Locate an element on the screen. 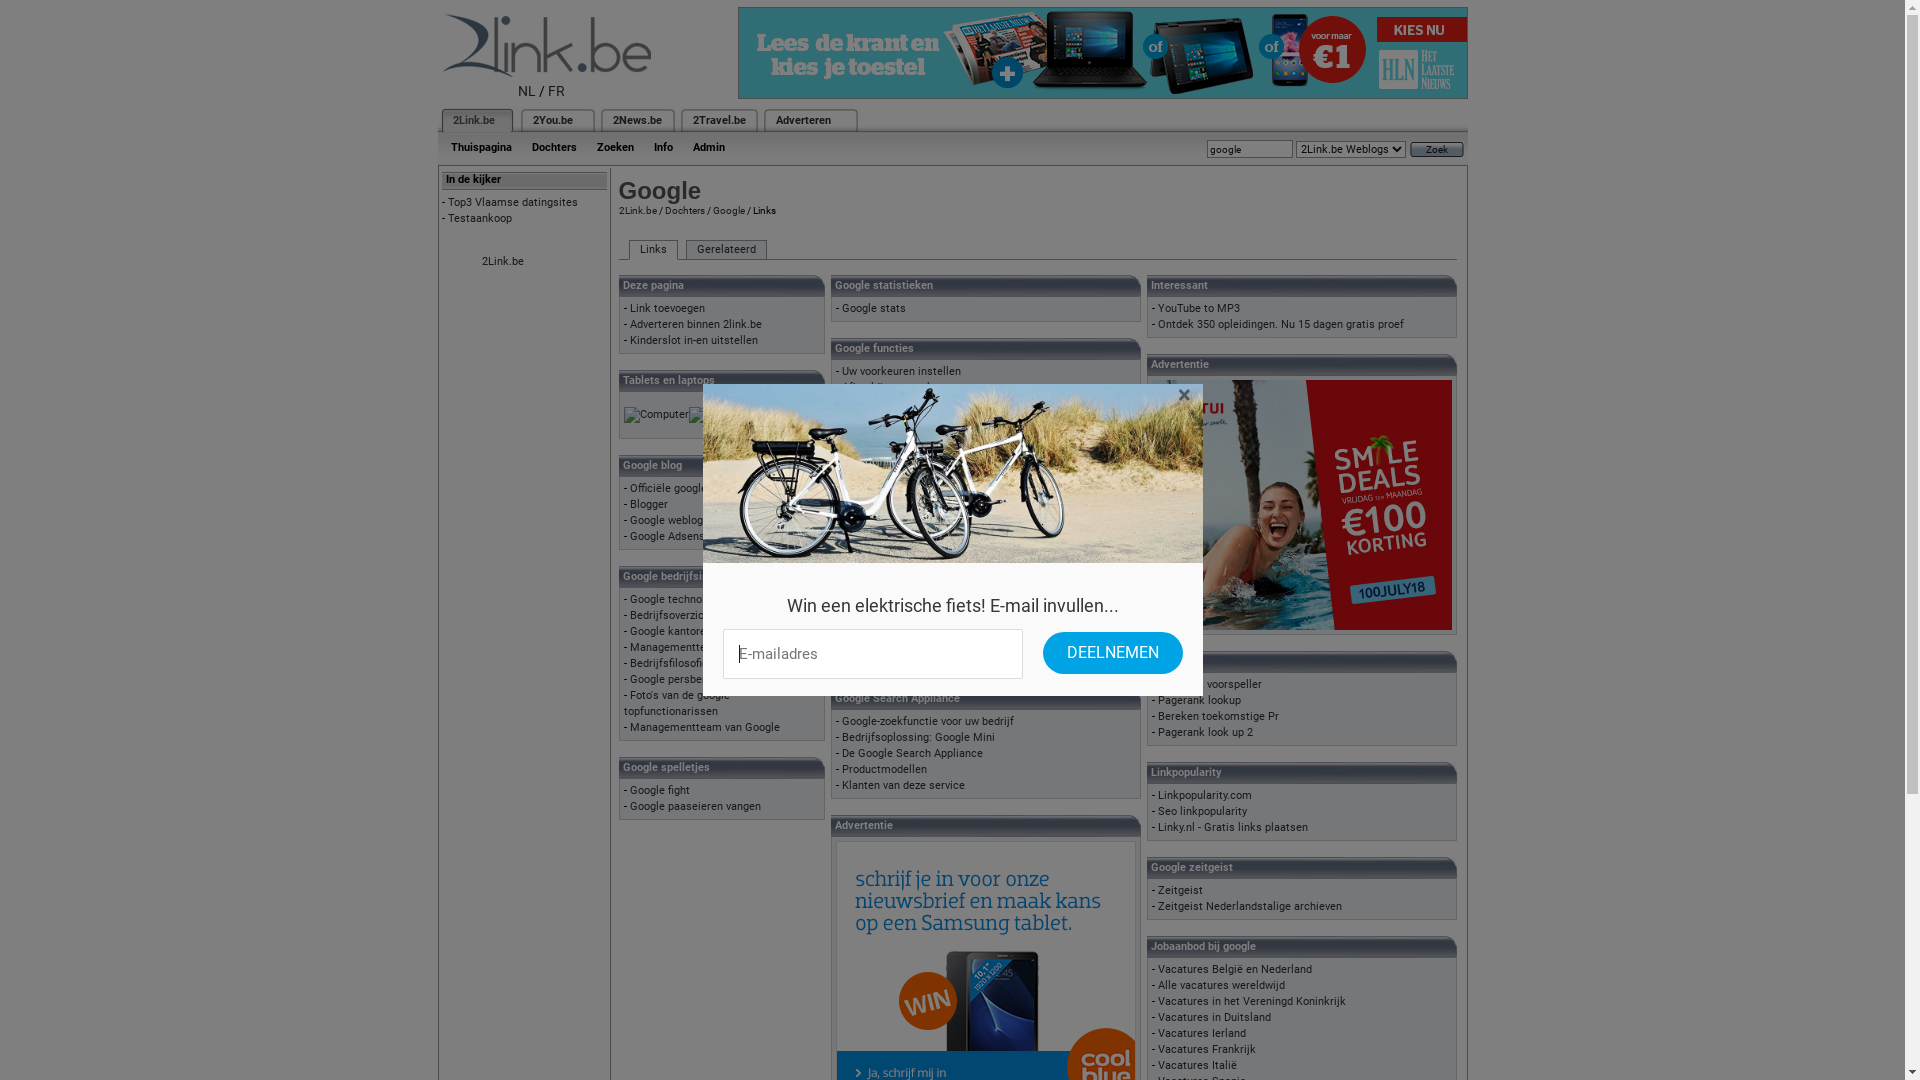 The image size is (1920, 1080). 2News.be is located at coordinates (636, 120).